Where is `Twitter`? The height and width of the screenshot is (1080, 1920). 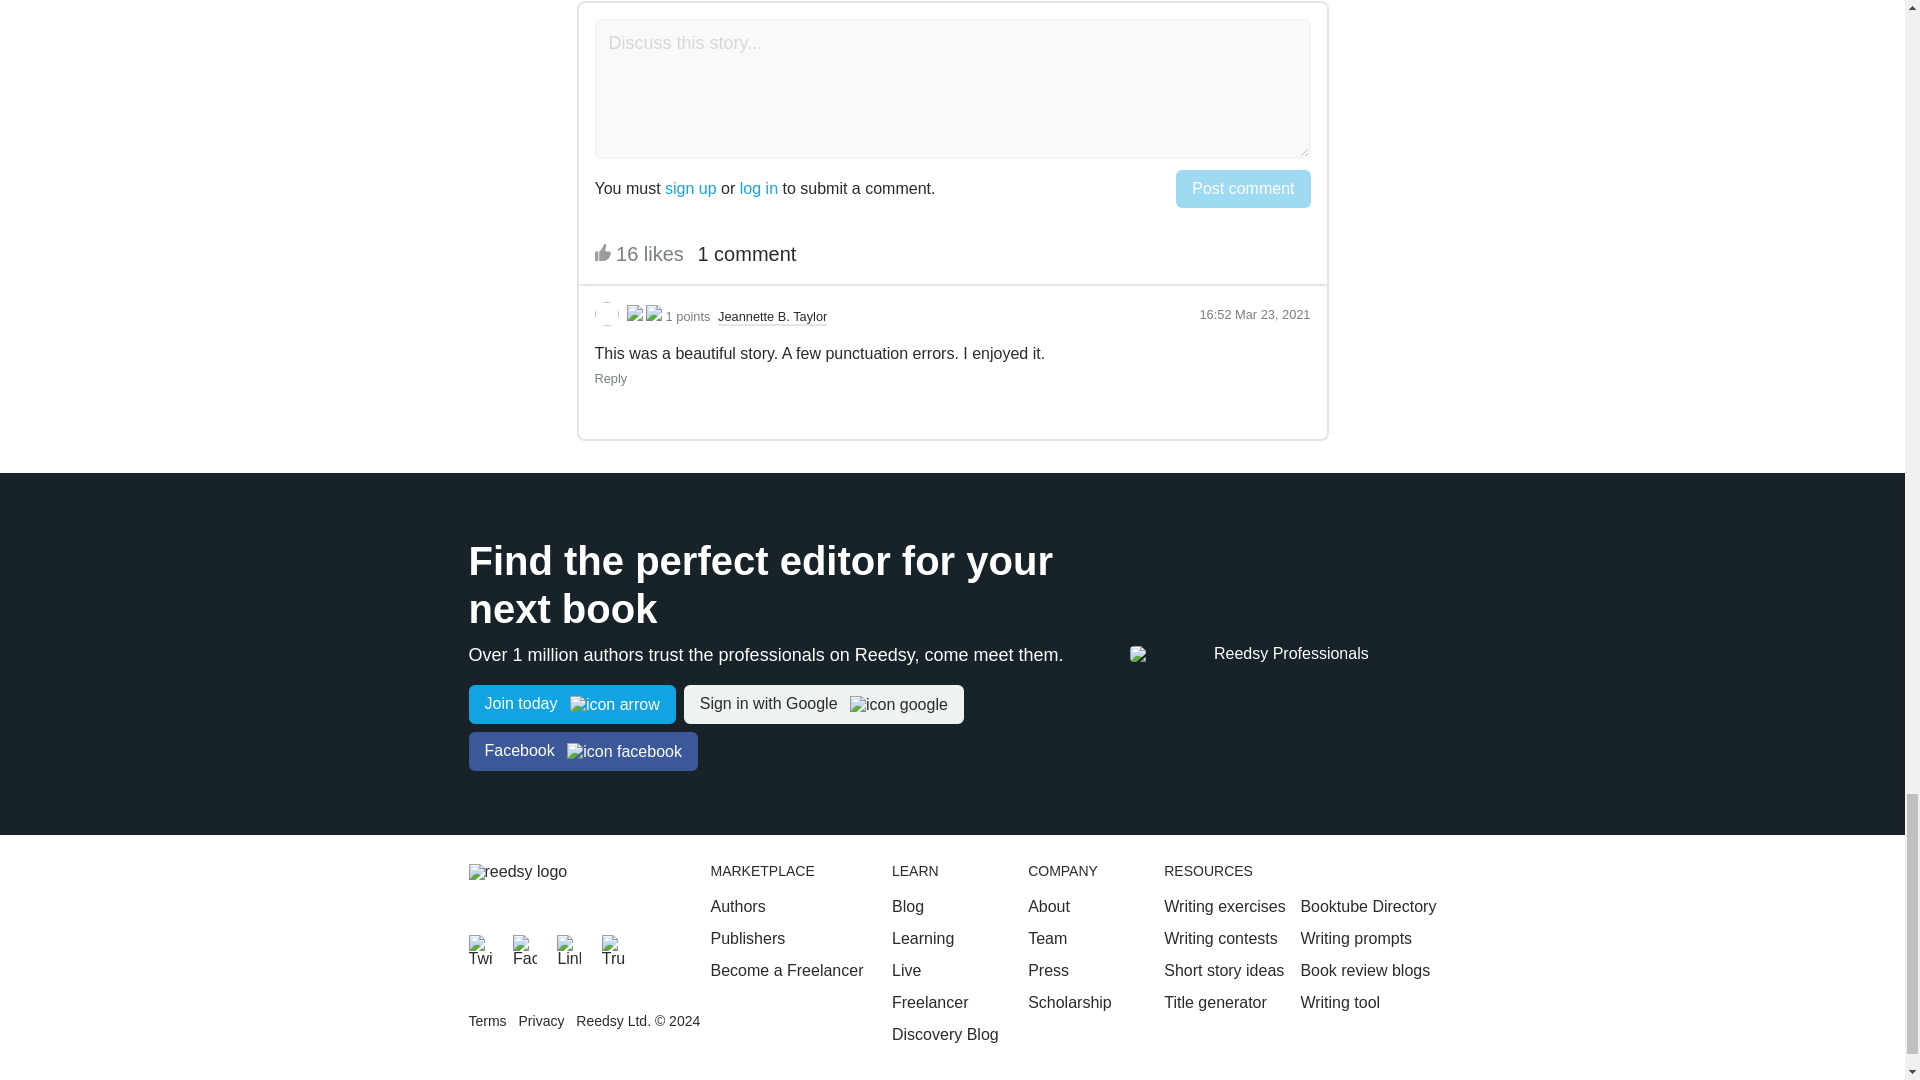 Twitter is located at coordinates (480, 947).